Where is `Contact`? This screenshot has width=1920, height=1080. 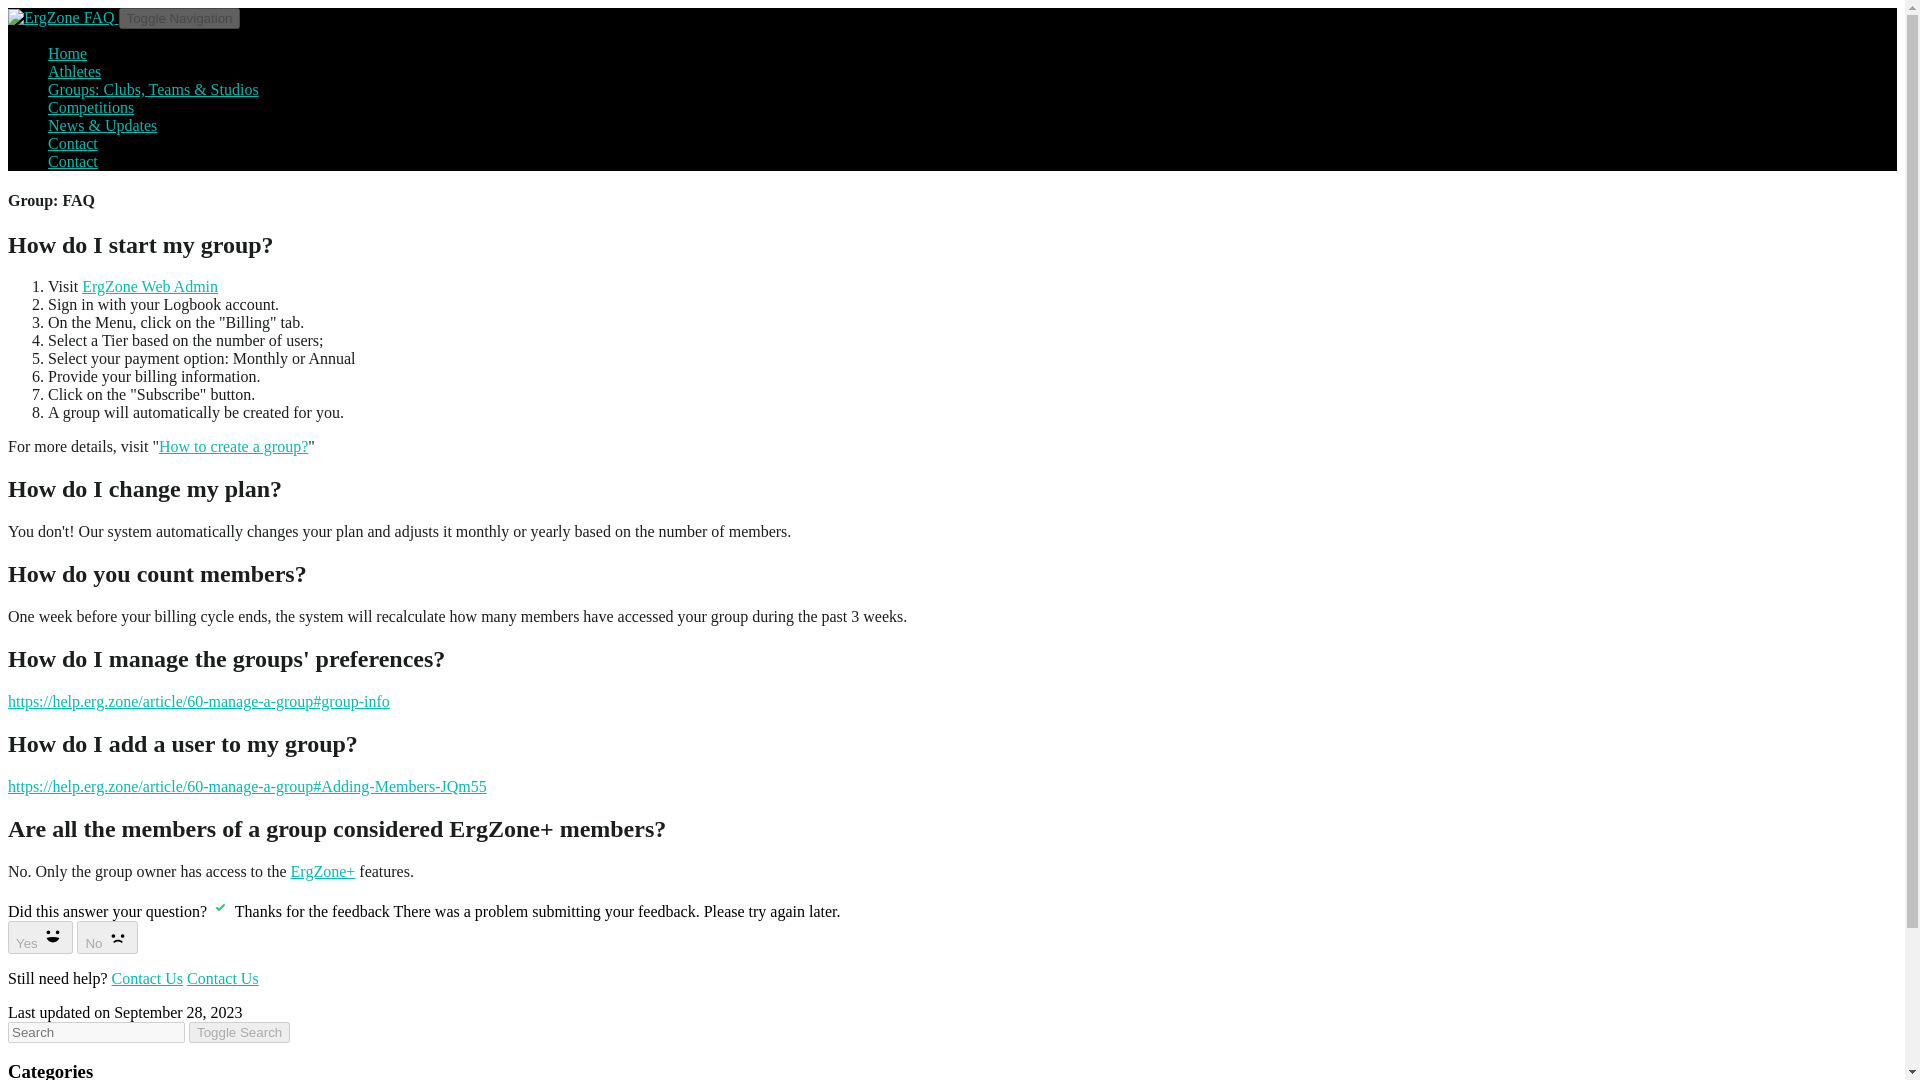 Contact is located at coordinates (72, 161).